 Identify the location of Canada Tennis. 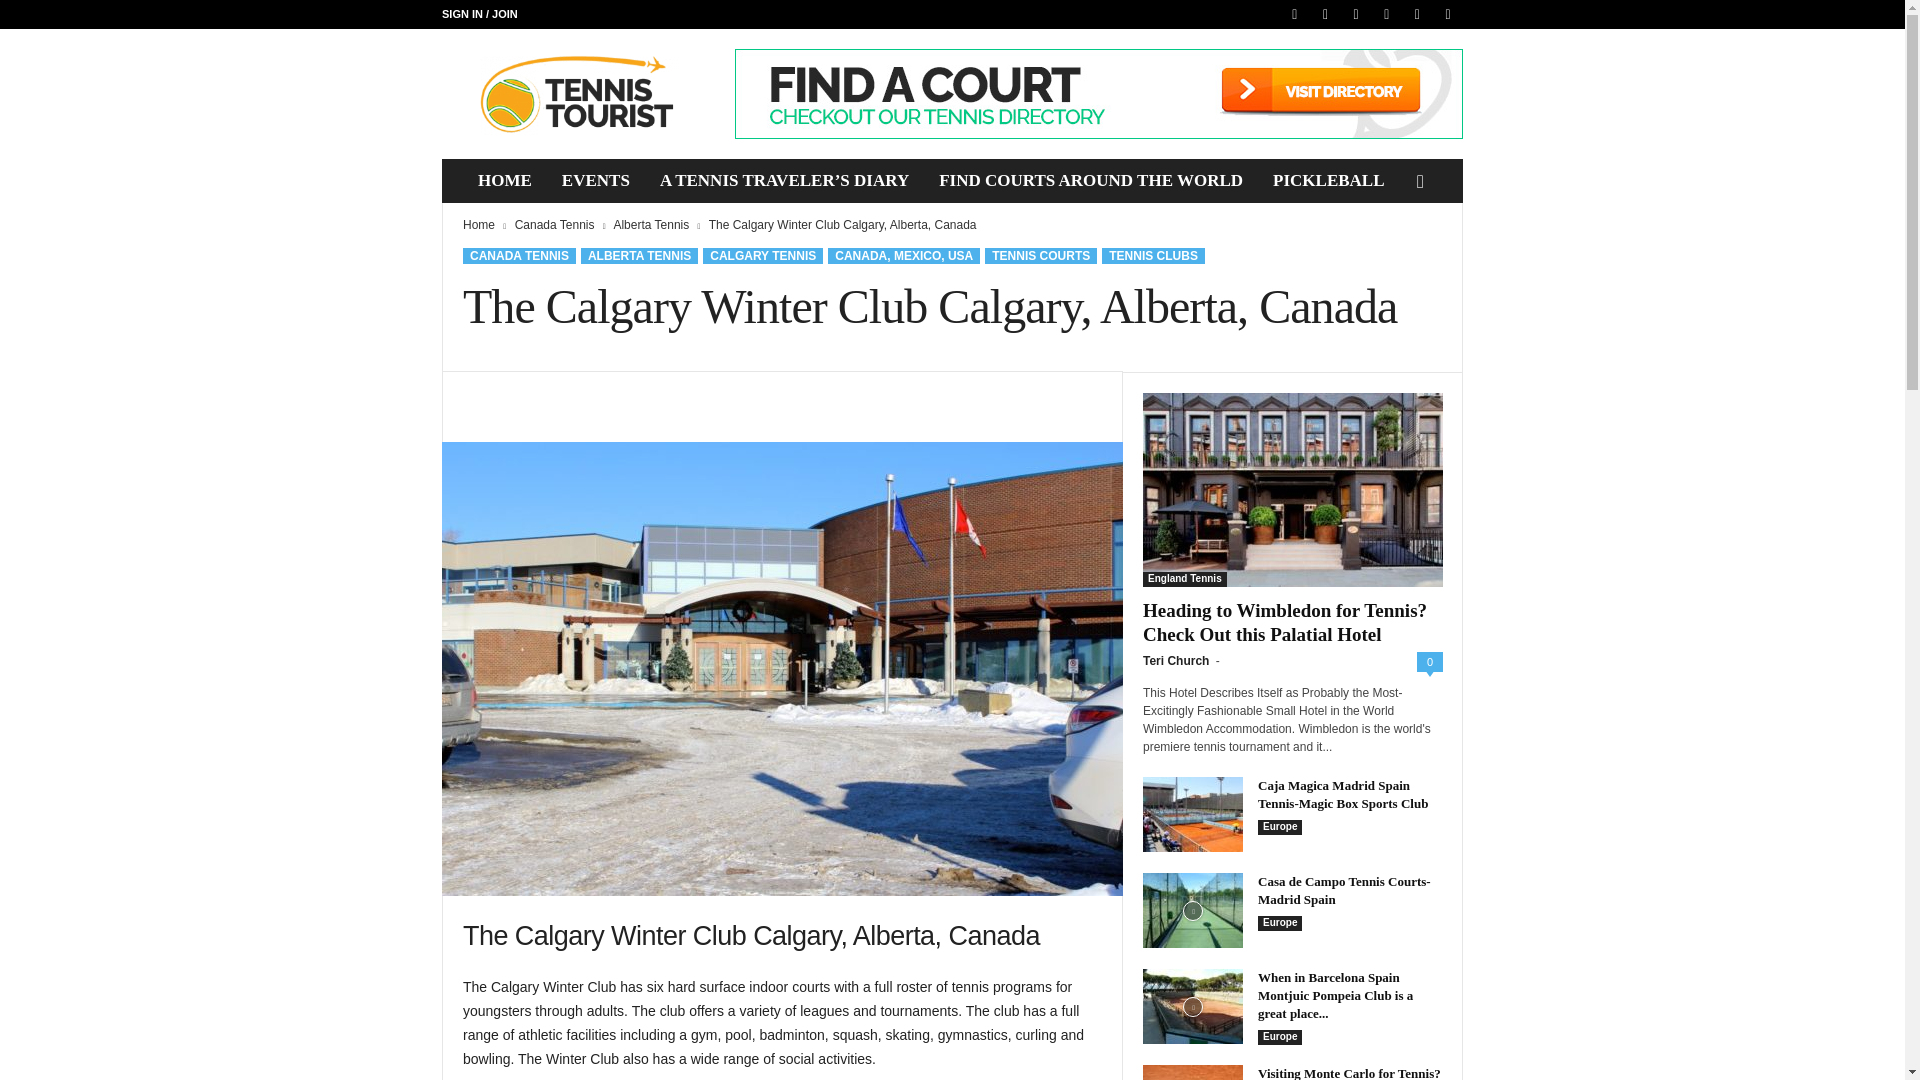
(554, 225).